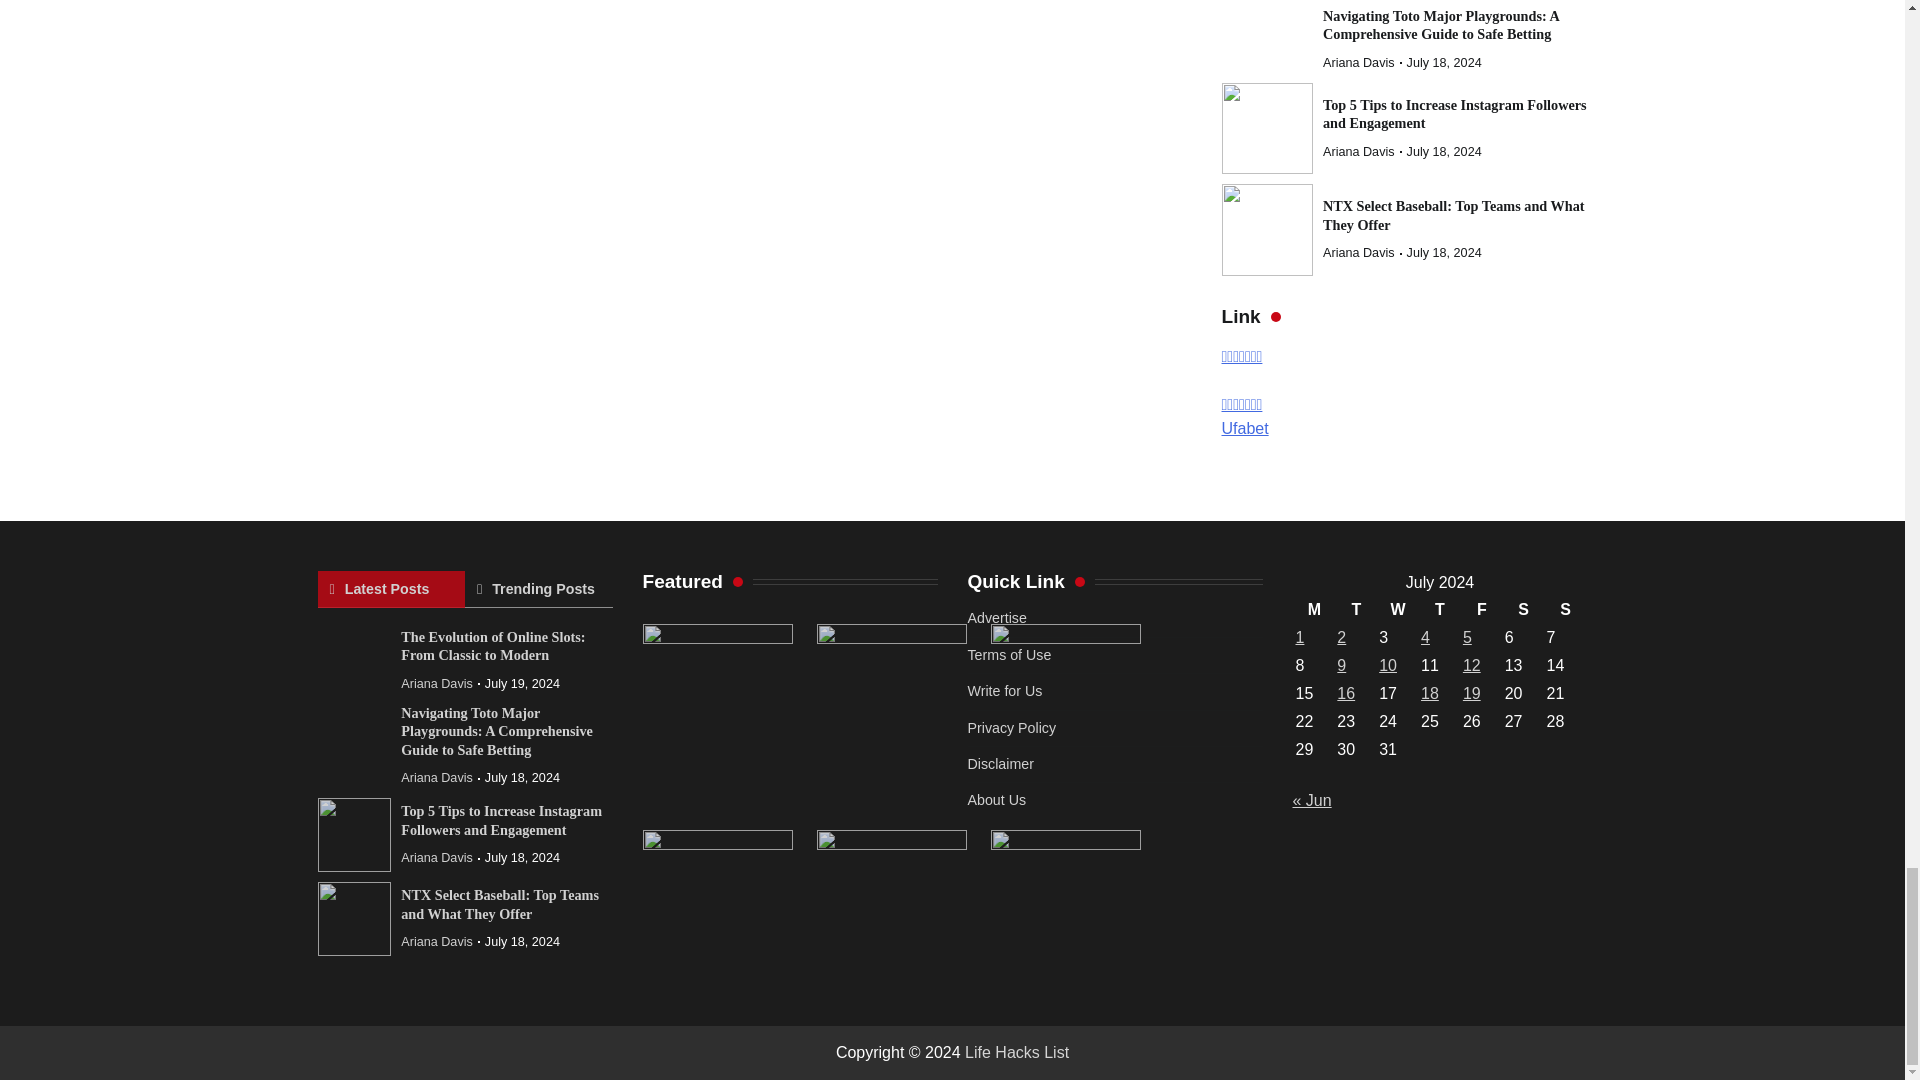  I want to click on Thursday, so click(1440, 610).